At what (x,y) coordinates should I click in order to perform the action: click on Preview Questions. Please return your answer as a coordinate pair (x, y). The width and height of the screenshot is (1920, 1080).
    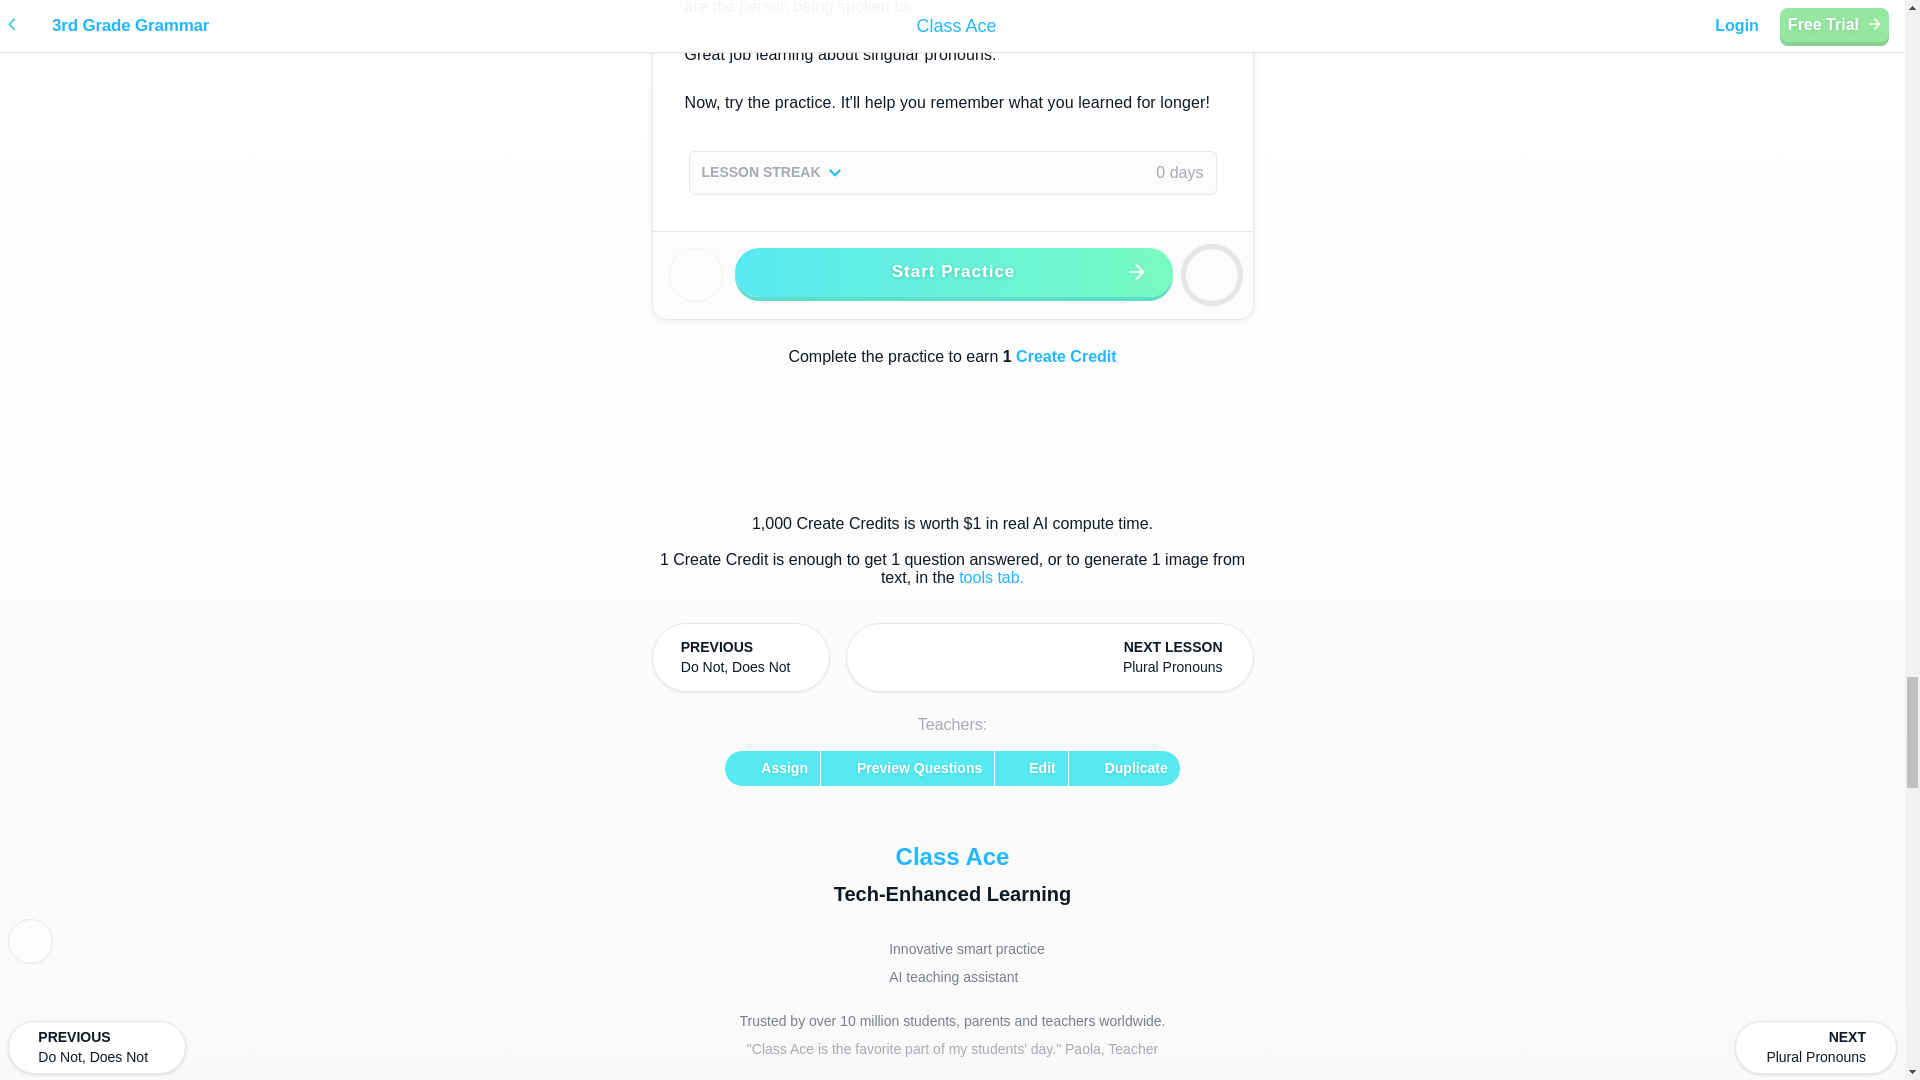
    Looking at the image, I should click on (1050, 658).